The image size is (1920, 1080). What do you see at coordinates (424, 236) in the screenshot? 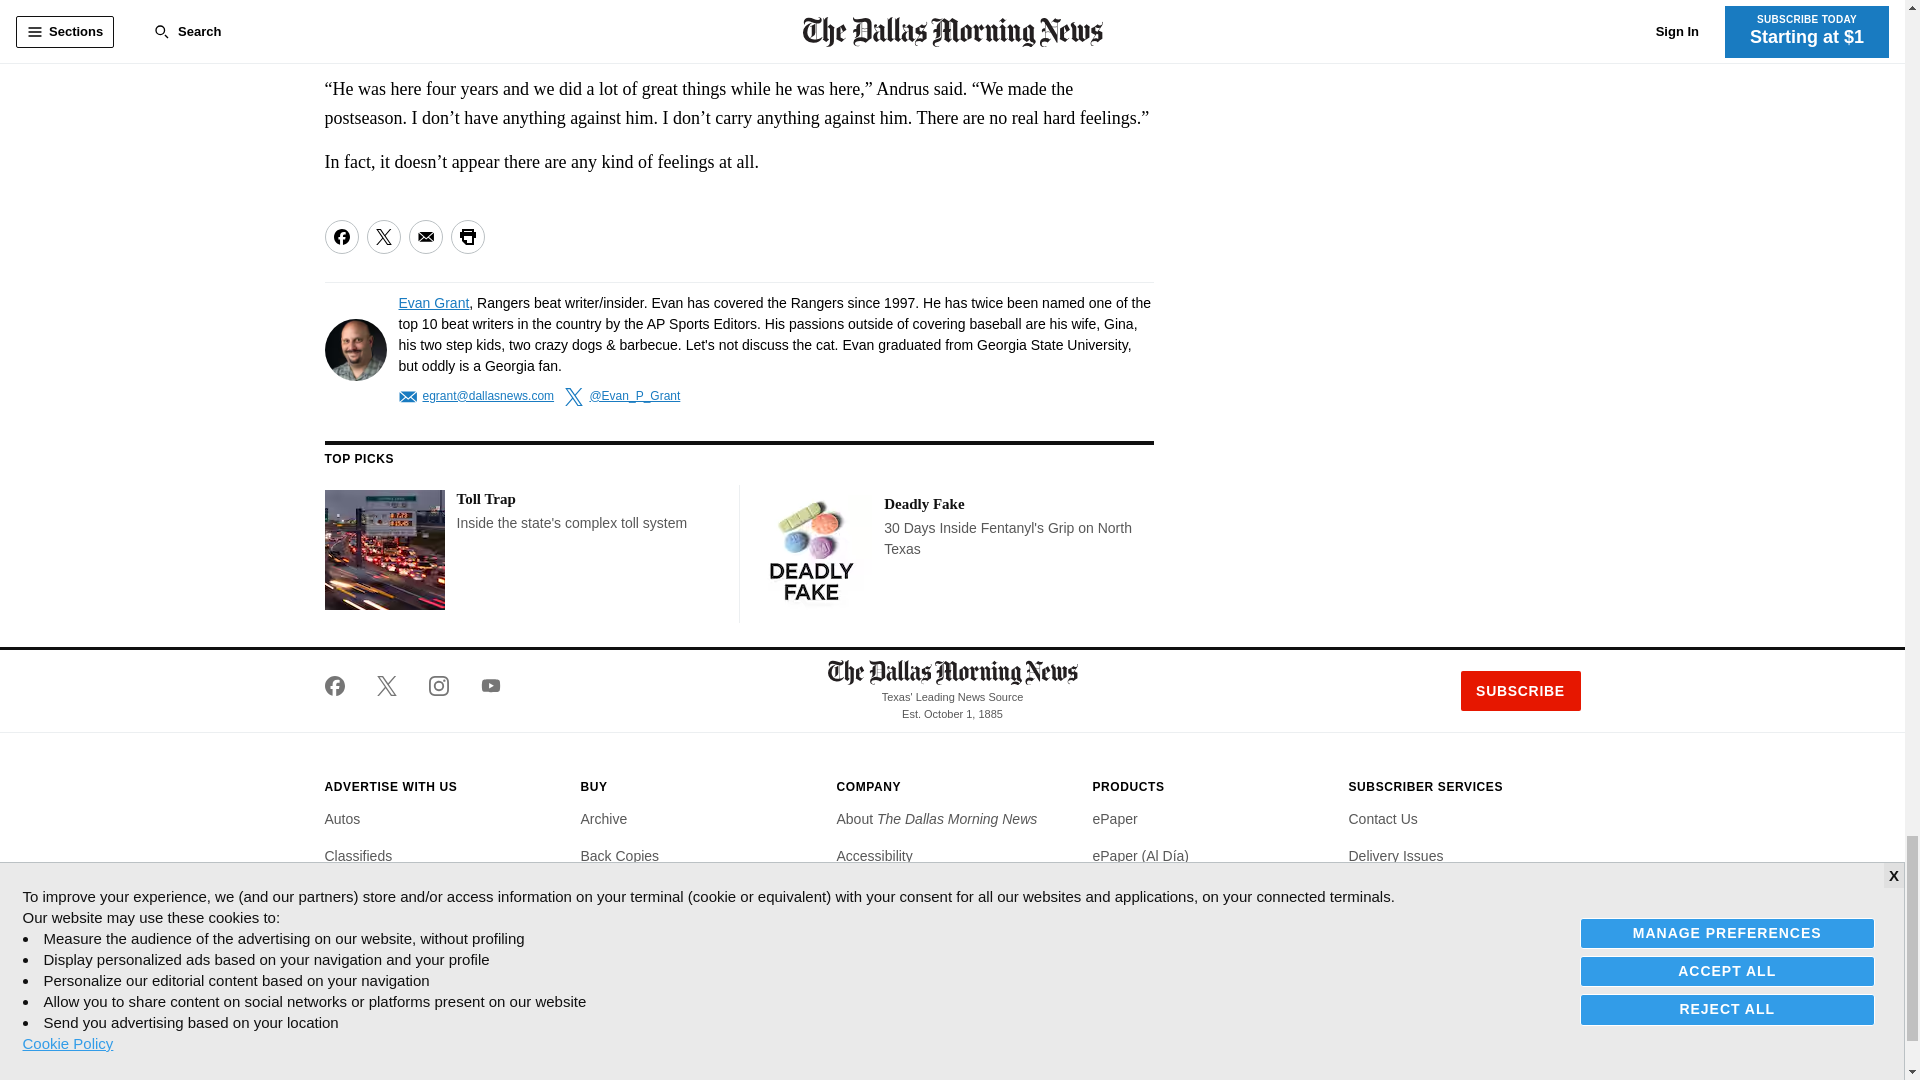
I see `Share via Email` at bounding box center [424, 236].